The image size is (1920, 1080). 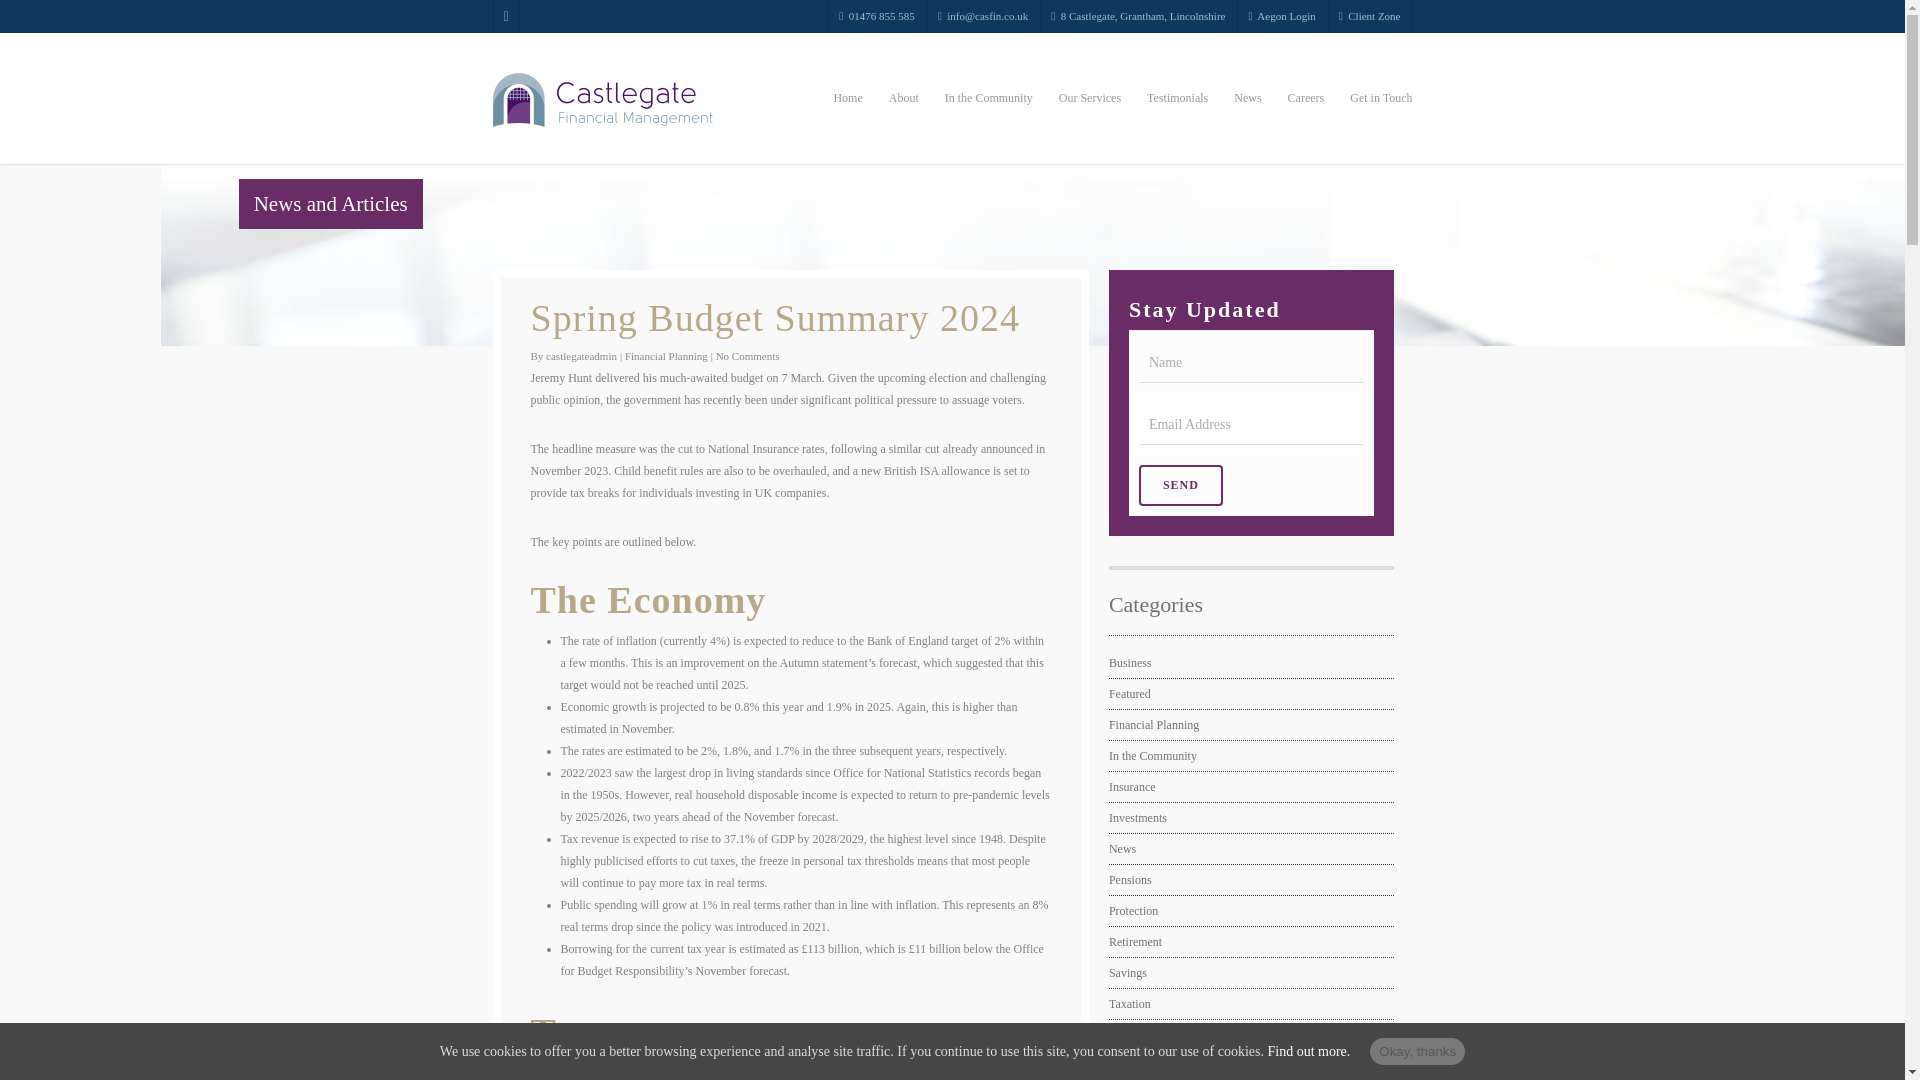 I want to click on Send, so click(x=1180, y=486).